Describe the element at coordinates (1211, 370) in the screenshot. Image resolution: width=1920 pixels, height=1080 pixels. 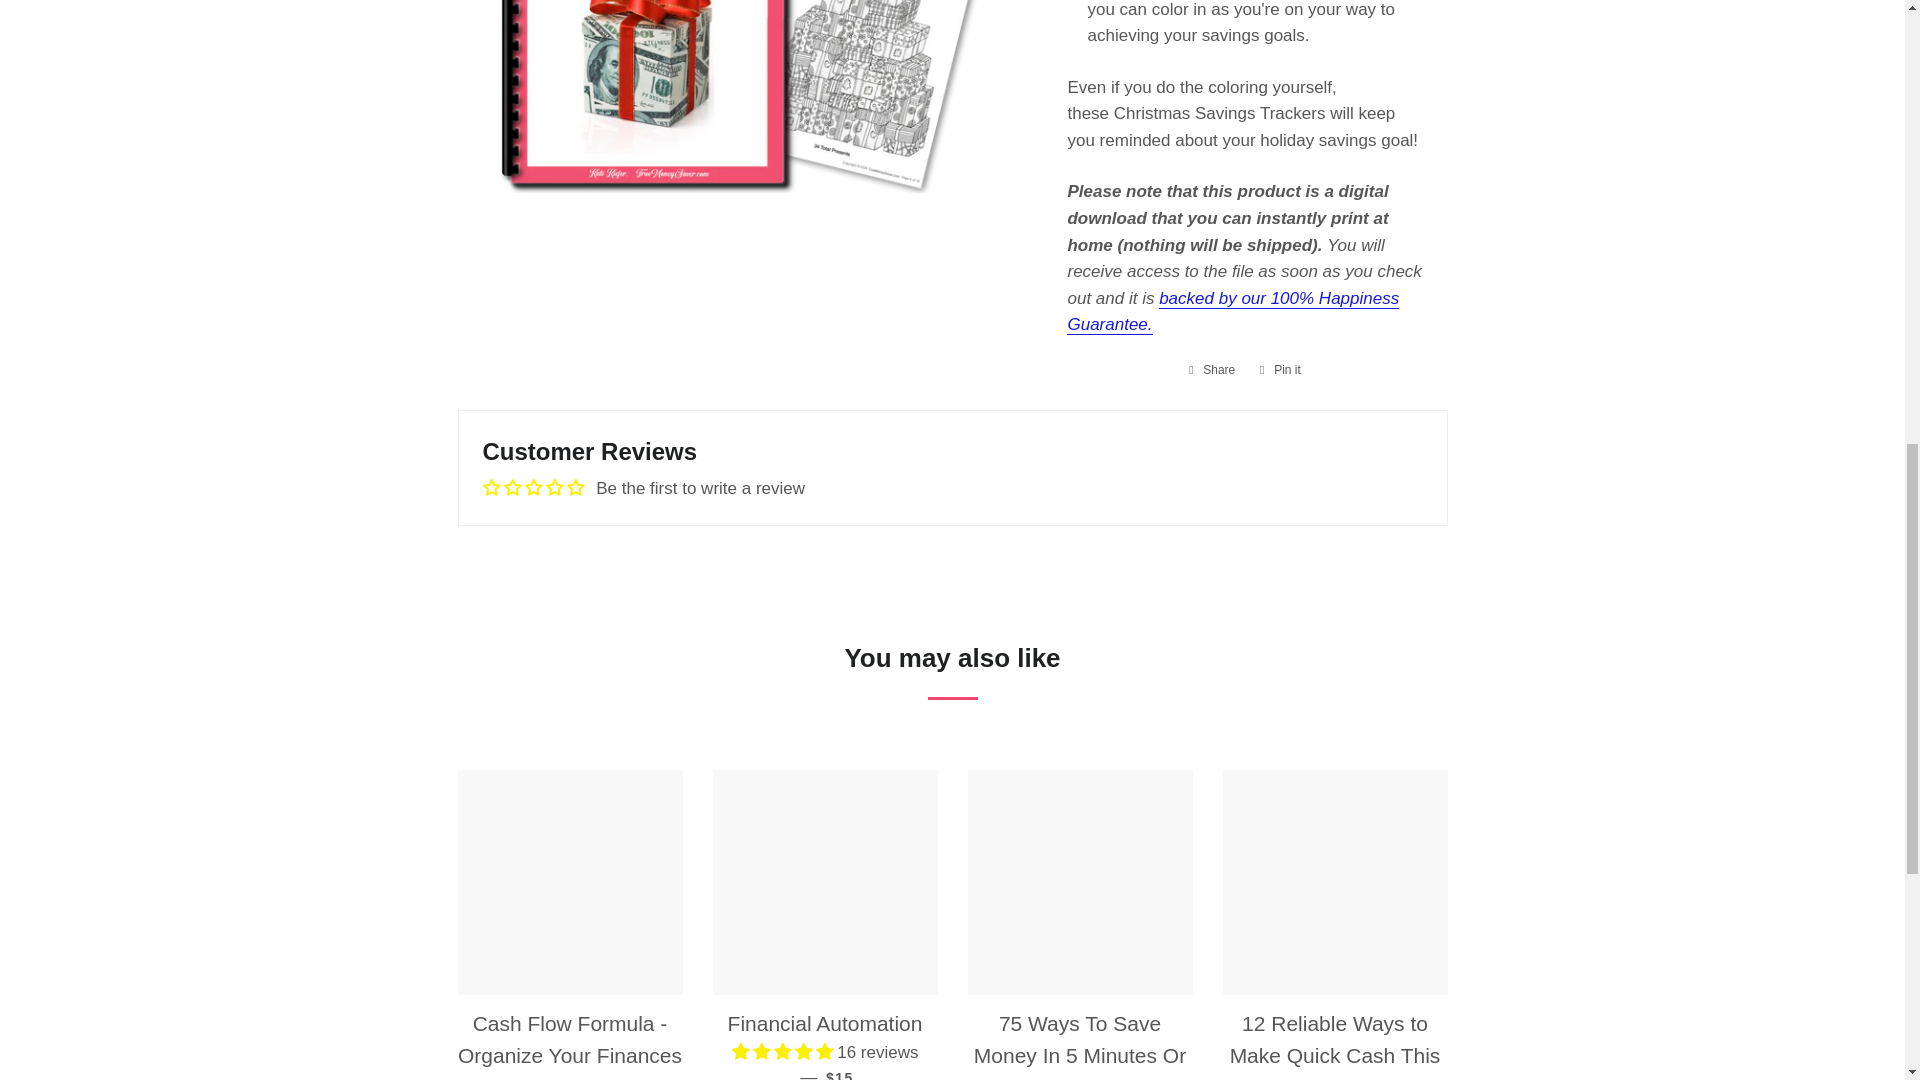
I see `Share on Facebook` at that location.